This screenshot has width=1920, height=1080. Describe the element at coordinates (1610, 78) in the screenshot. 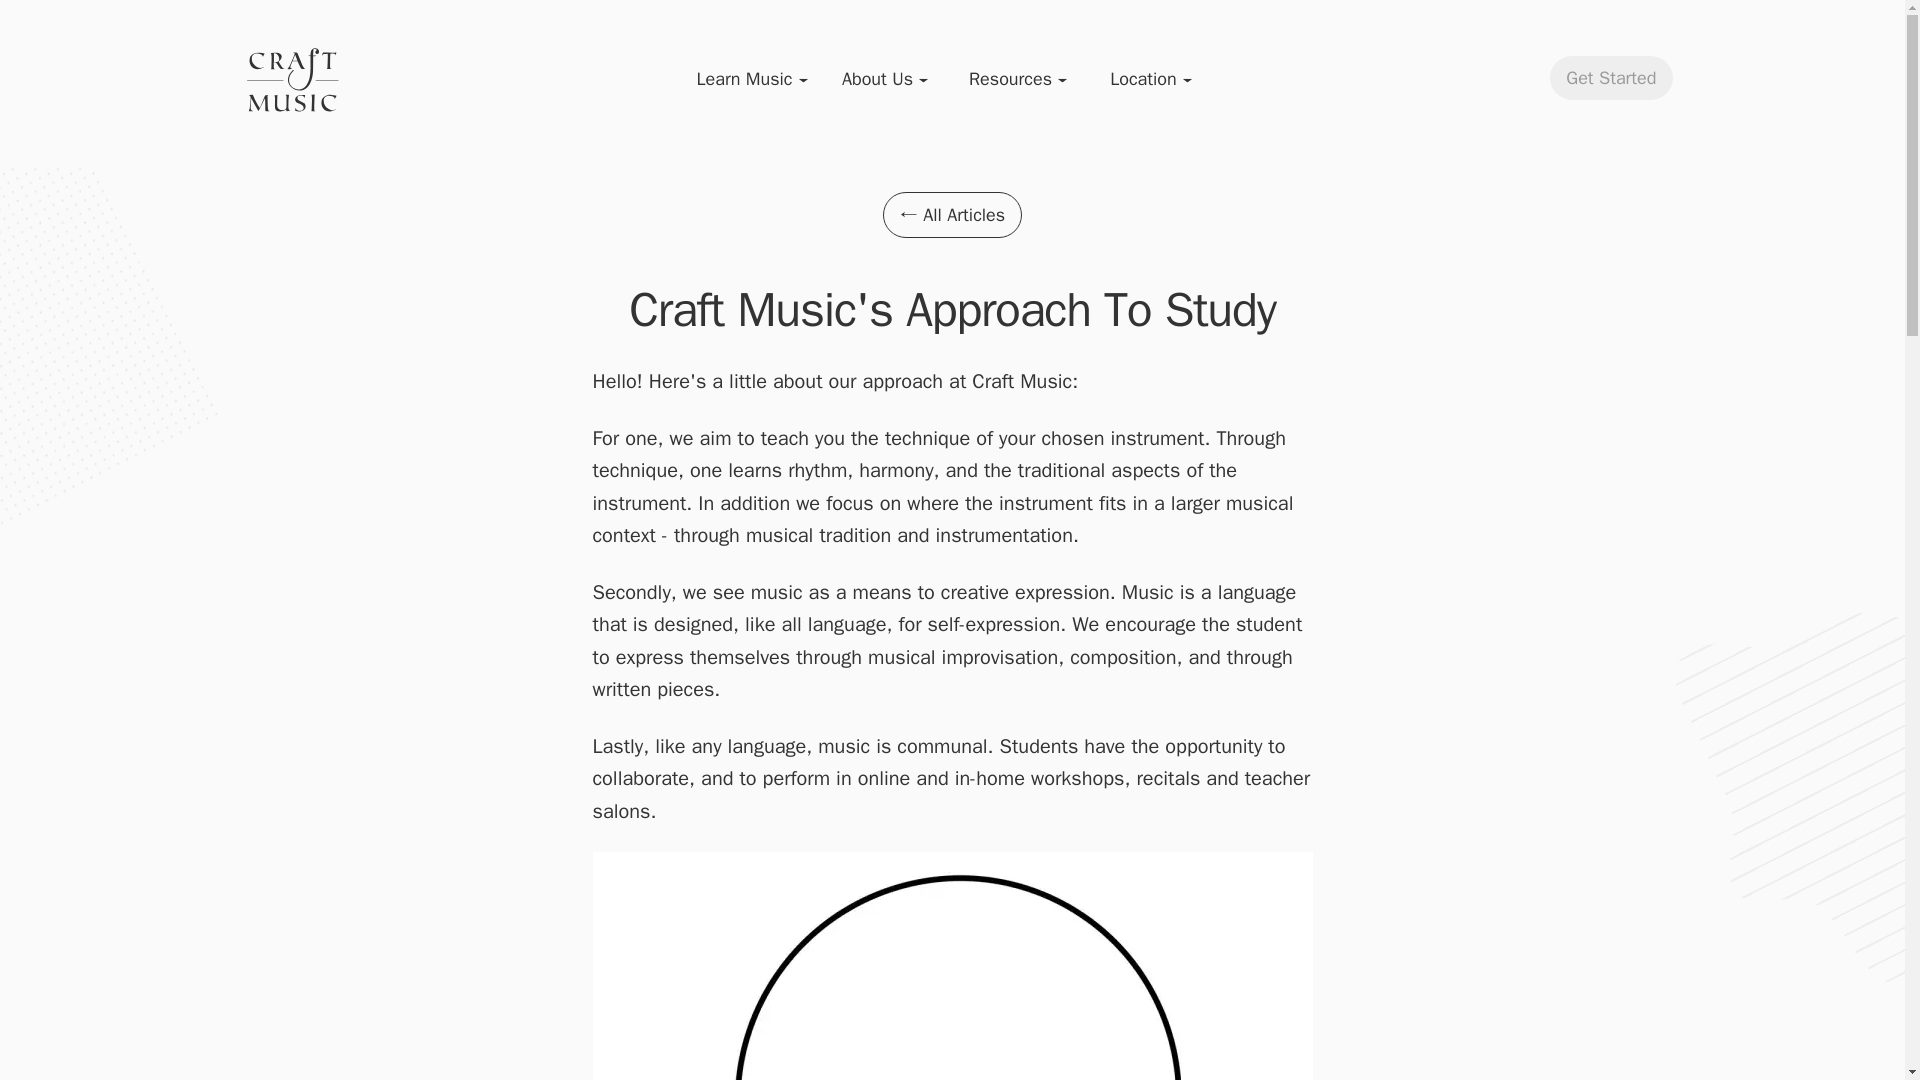

I see `Get Started` at that location.